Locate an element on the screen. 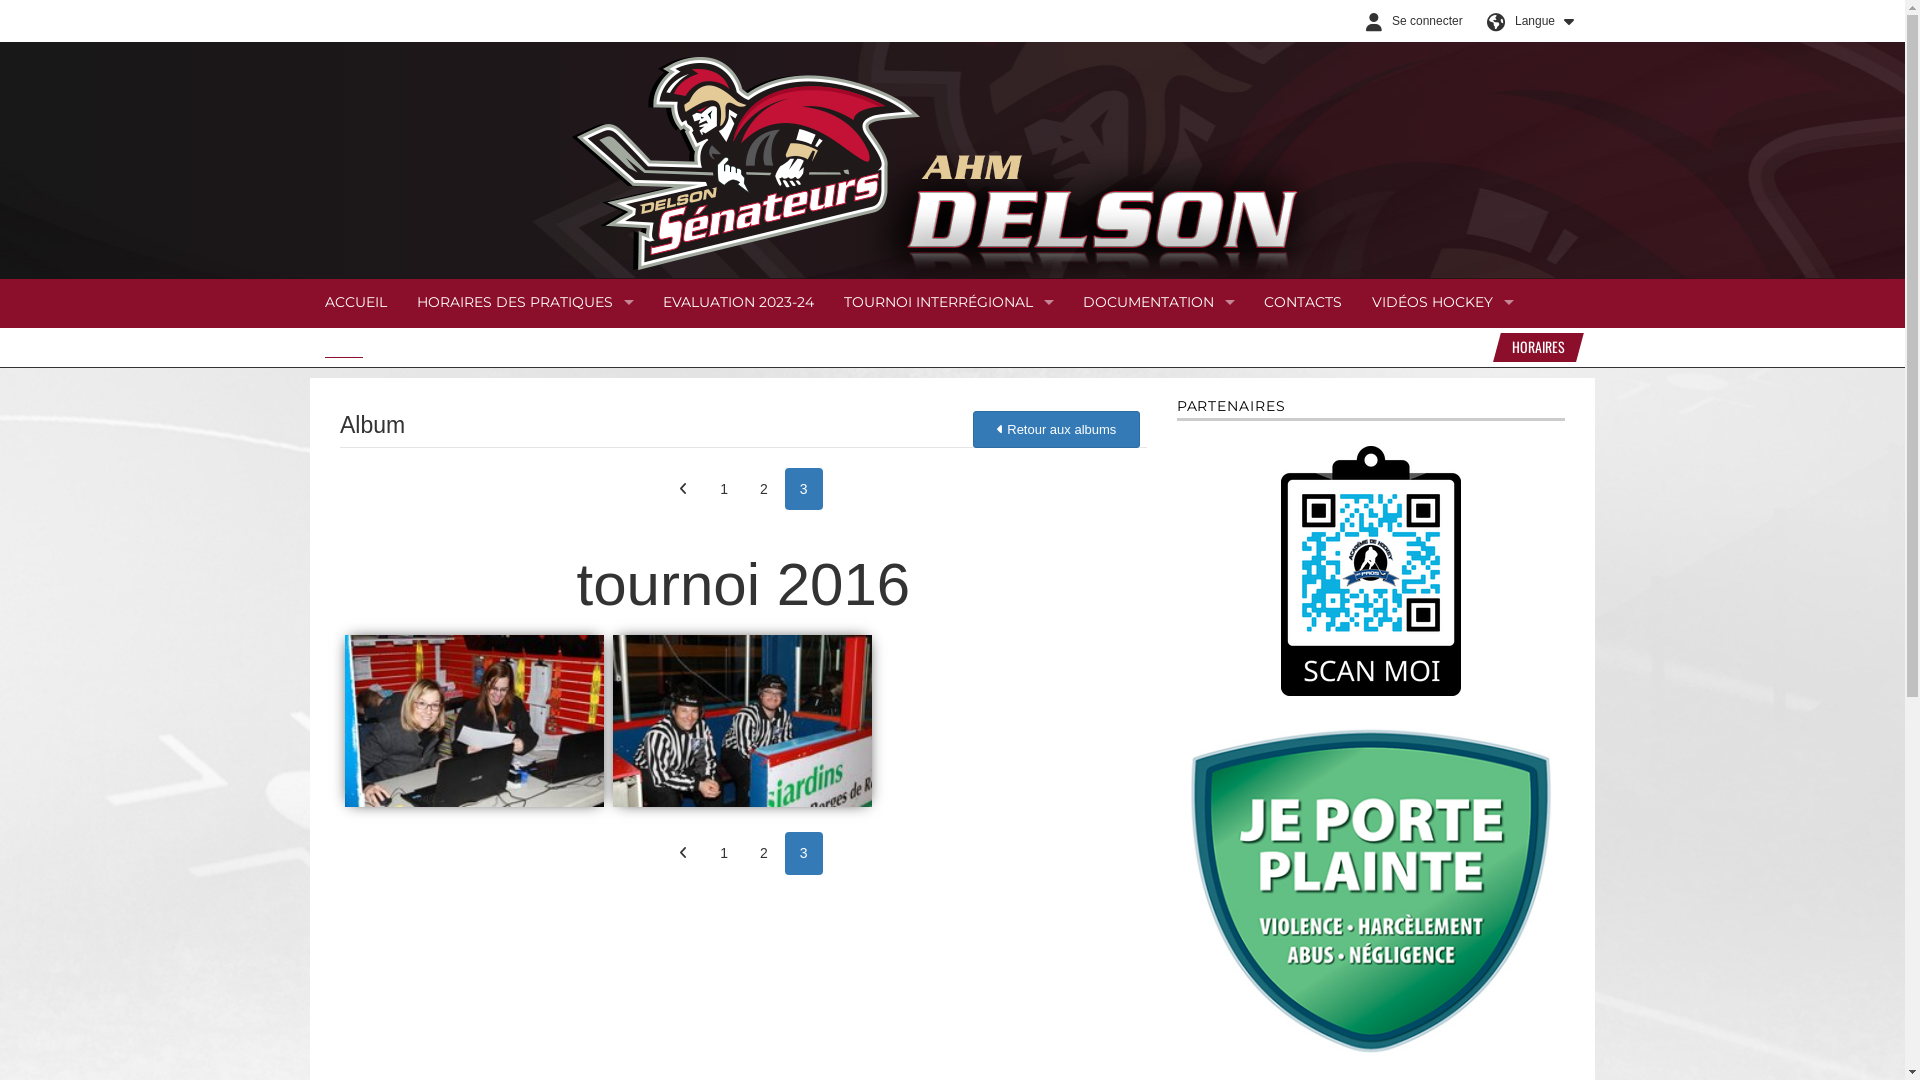 The height and width of the screenshot is (1080, 1920). DOCUMENTATION is located at coordinates (1158, 303).